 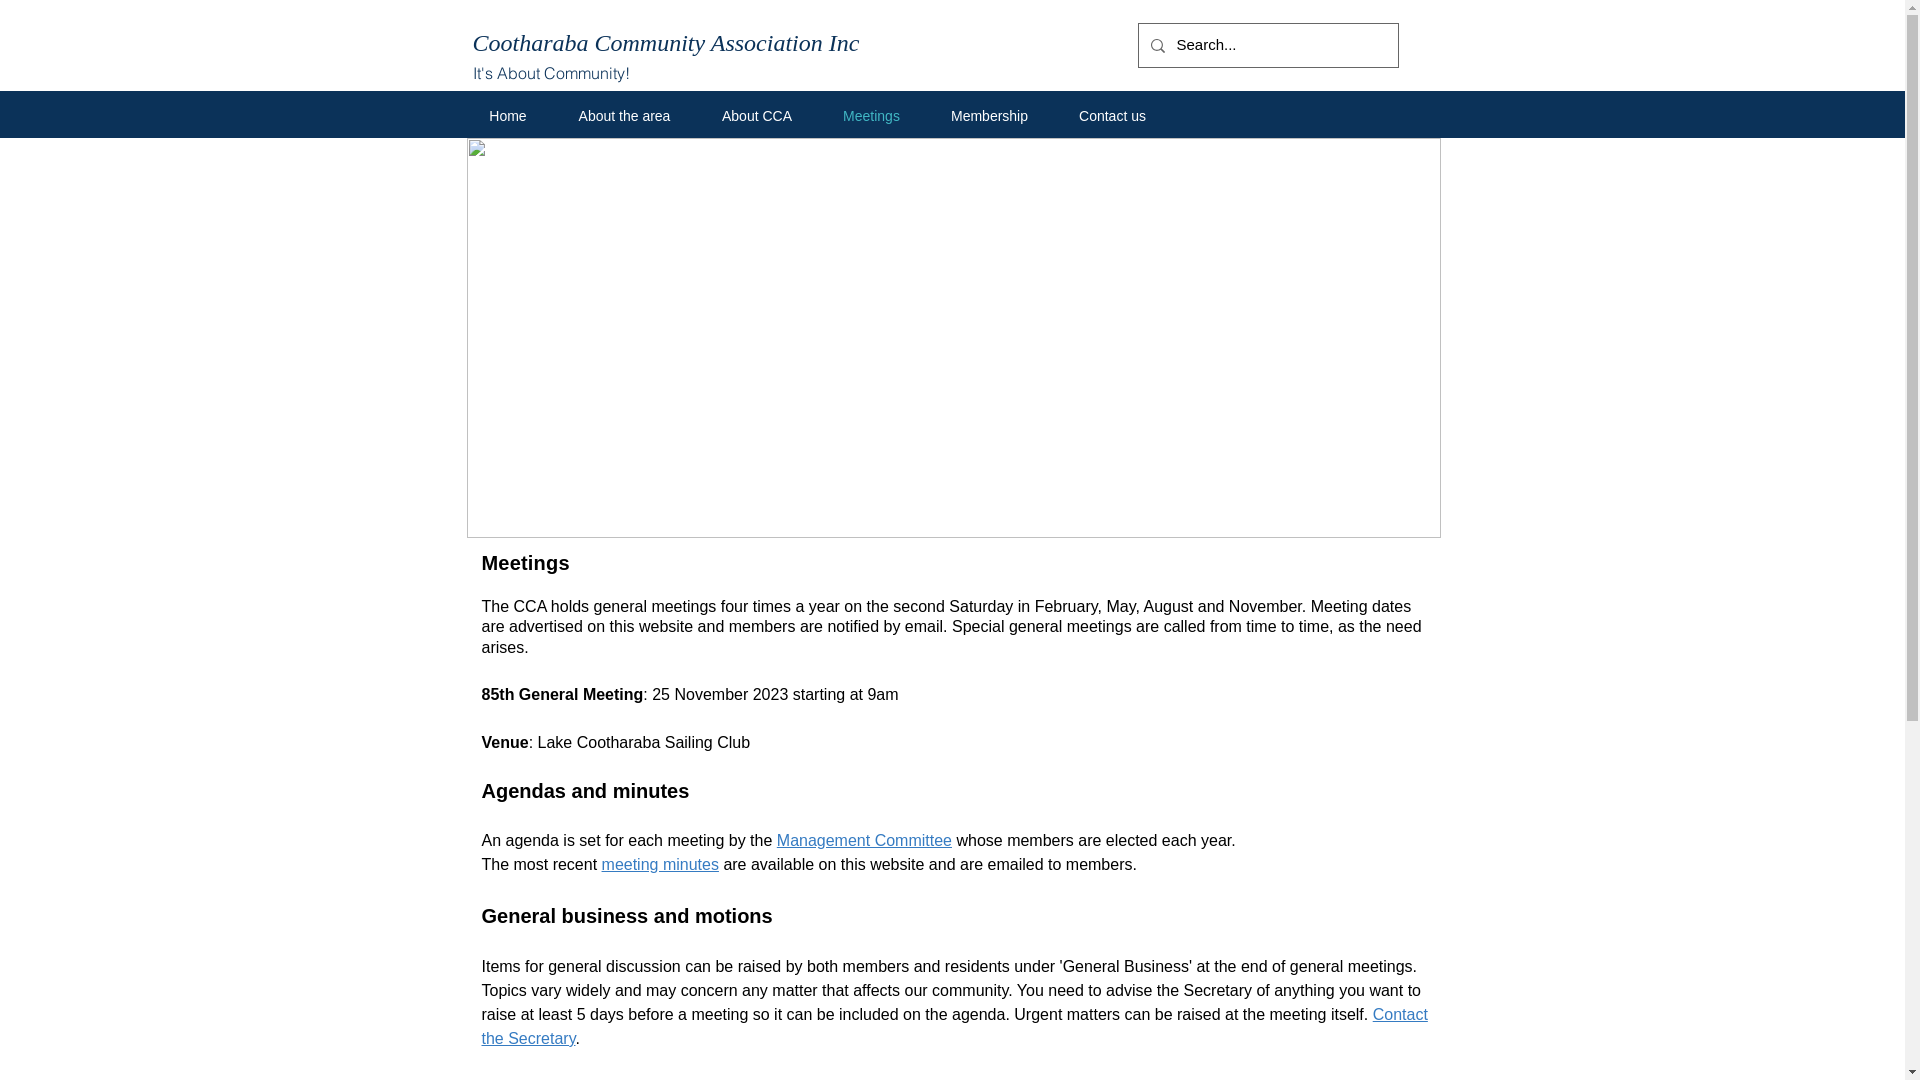 I want to click on Management Committee, so click(x=864, y=840).